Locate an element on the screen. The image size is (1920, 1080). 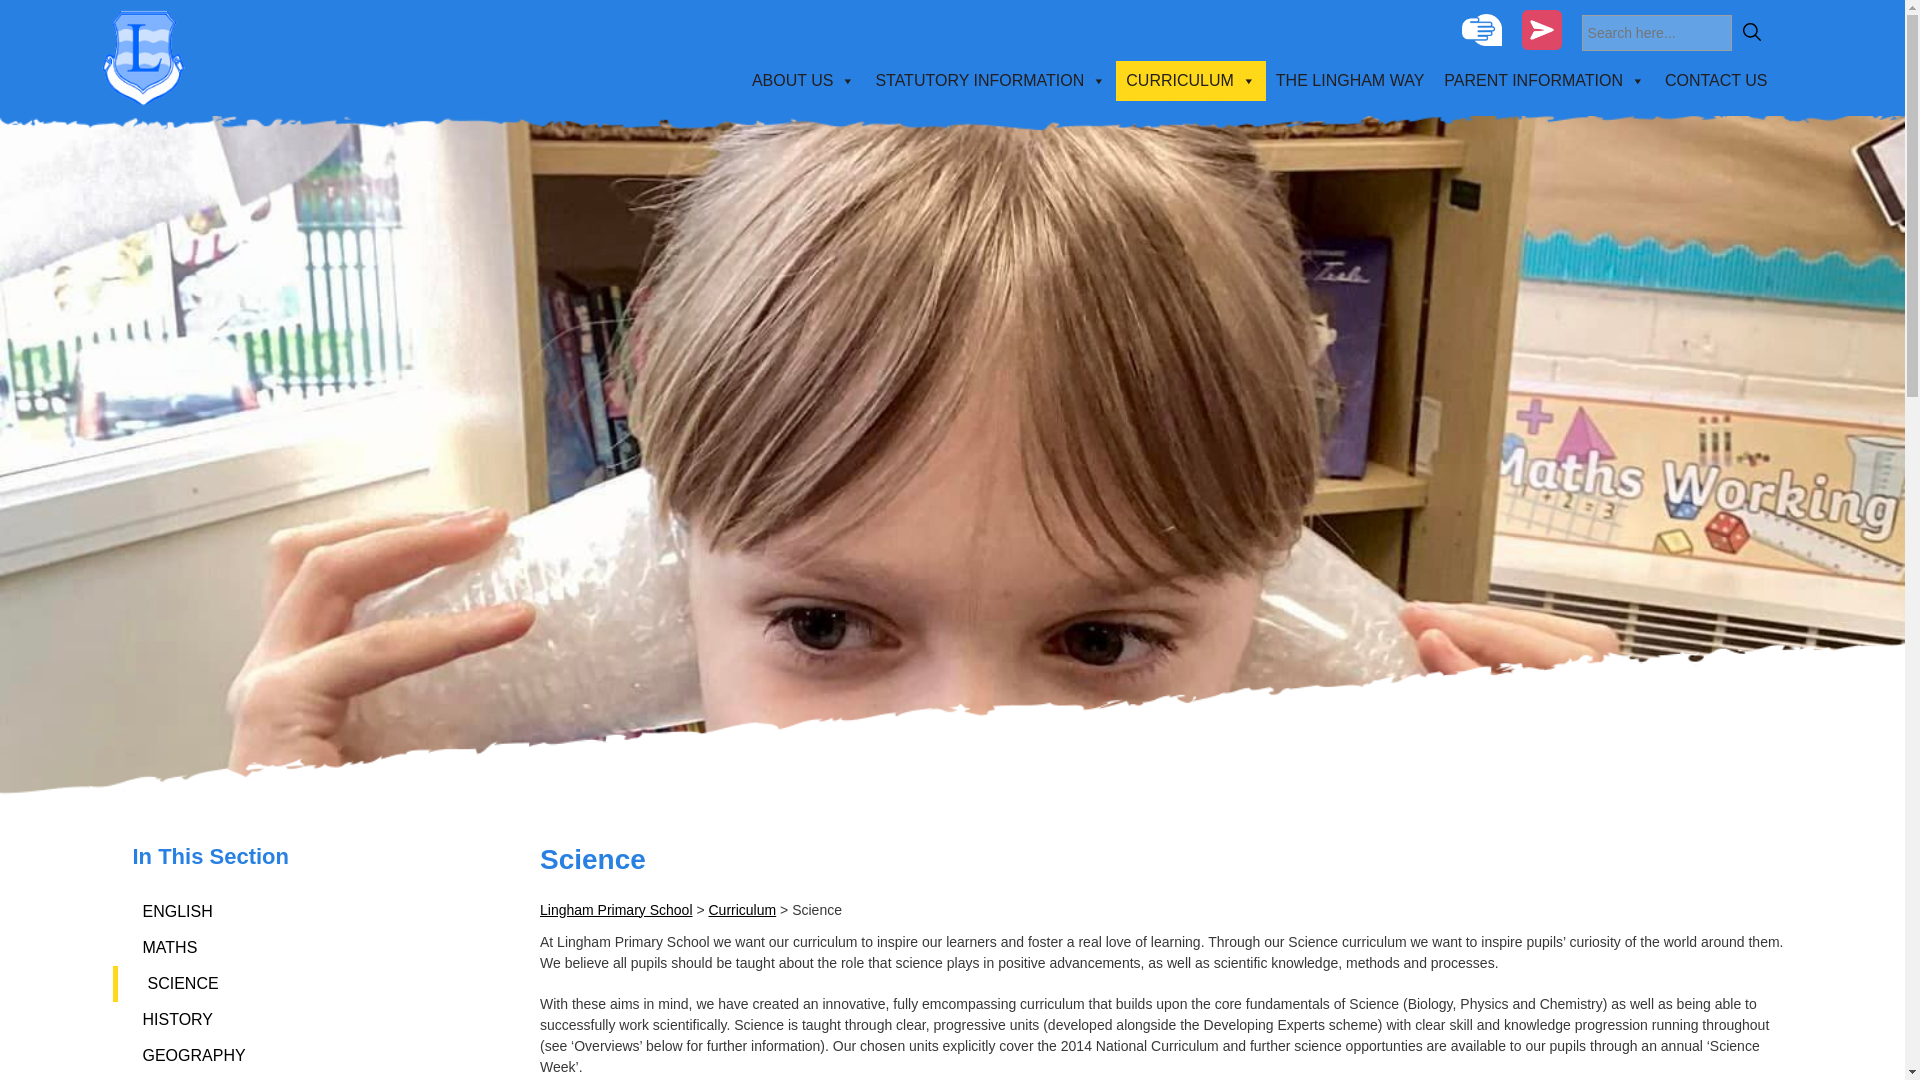
THE LINGHAM WAY is located at coordinates (1350, 80).